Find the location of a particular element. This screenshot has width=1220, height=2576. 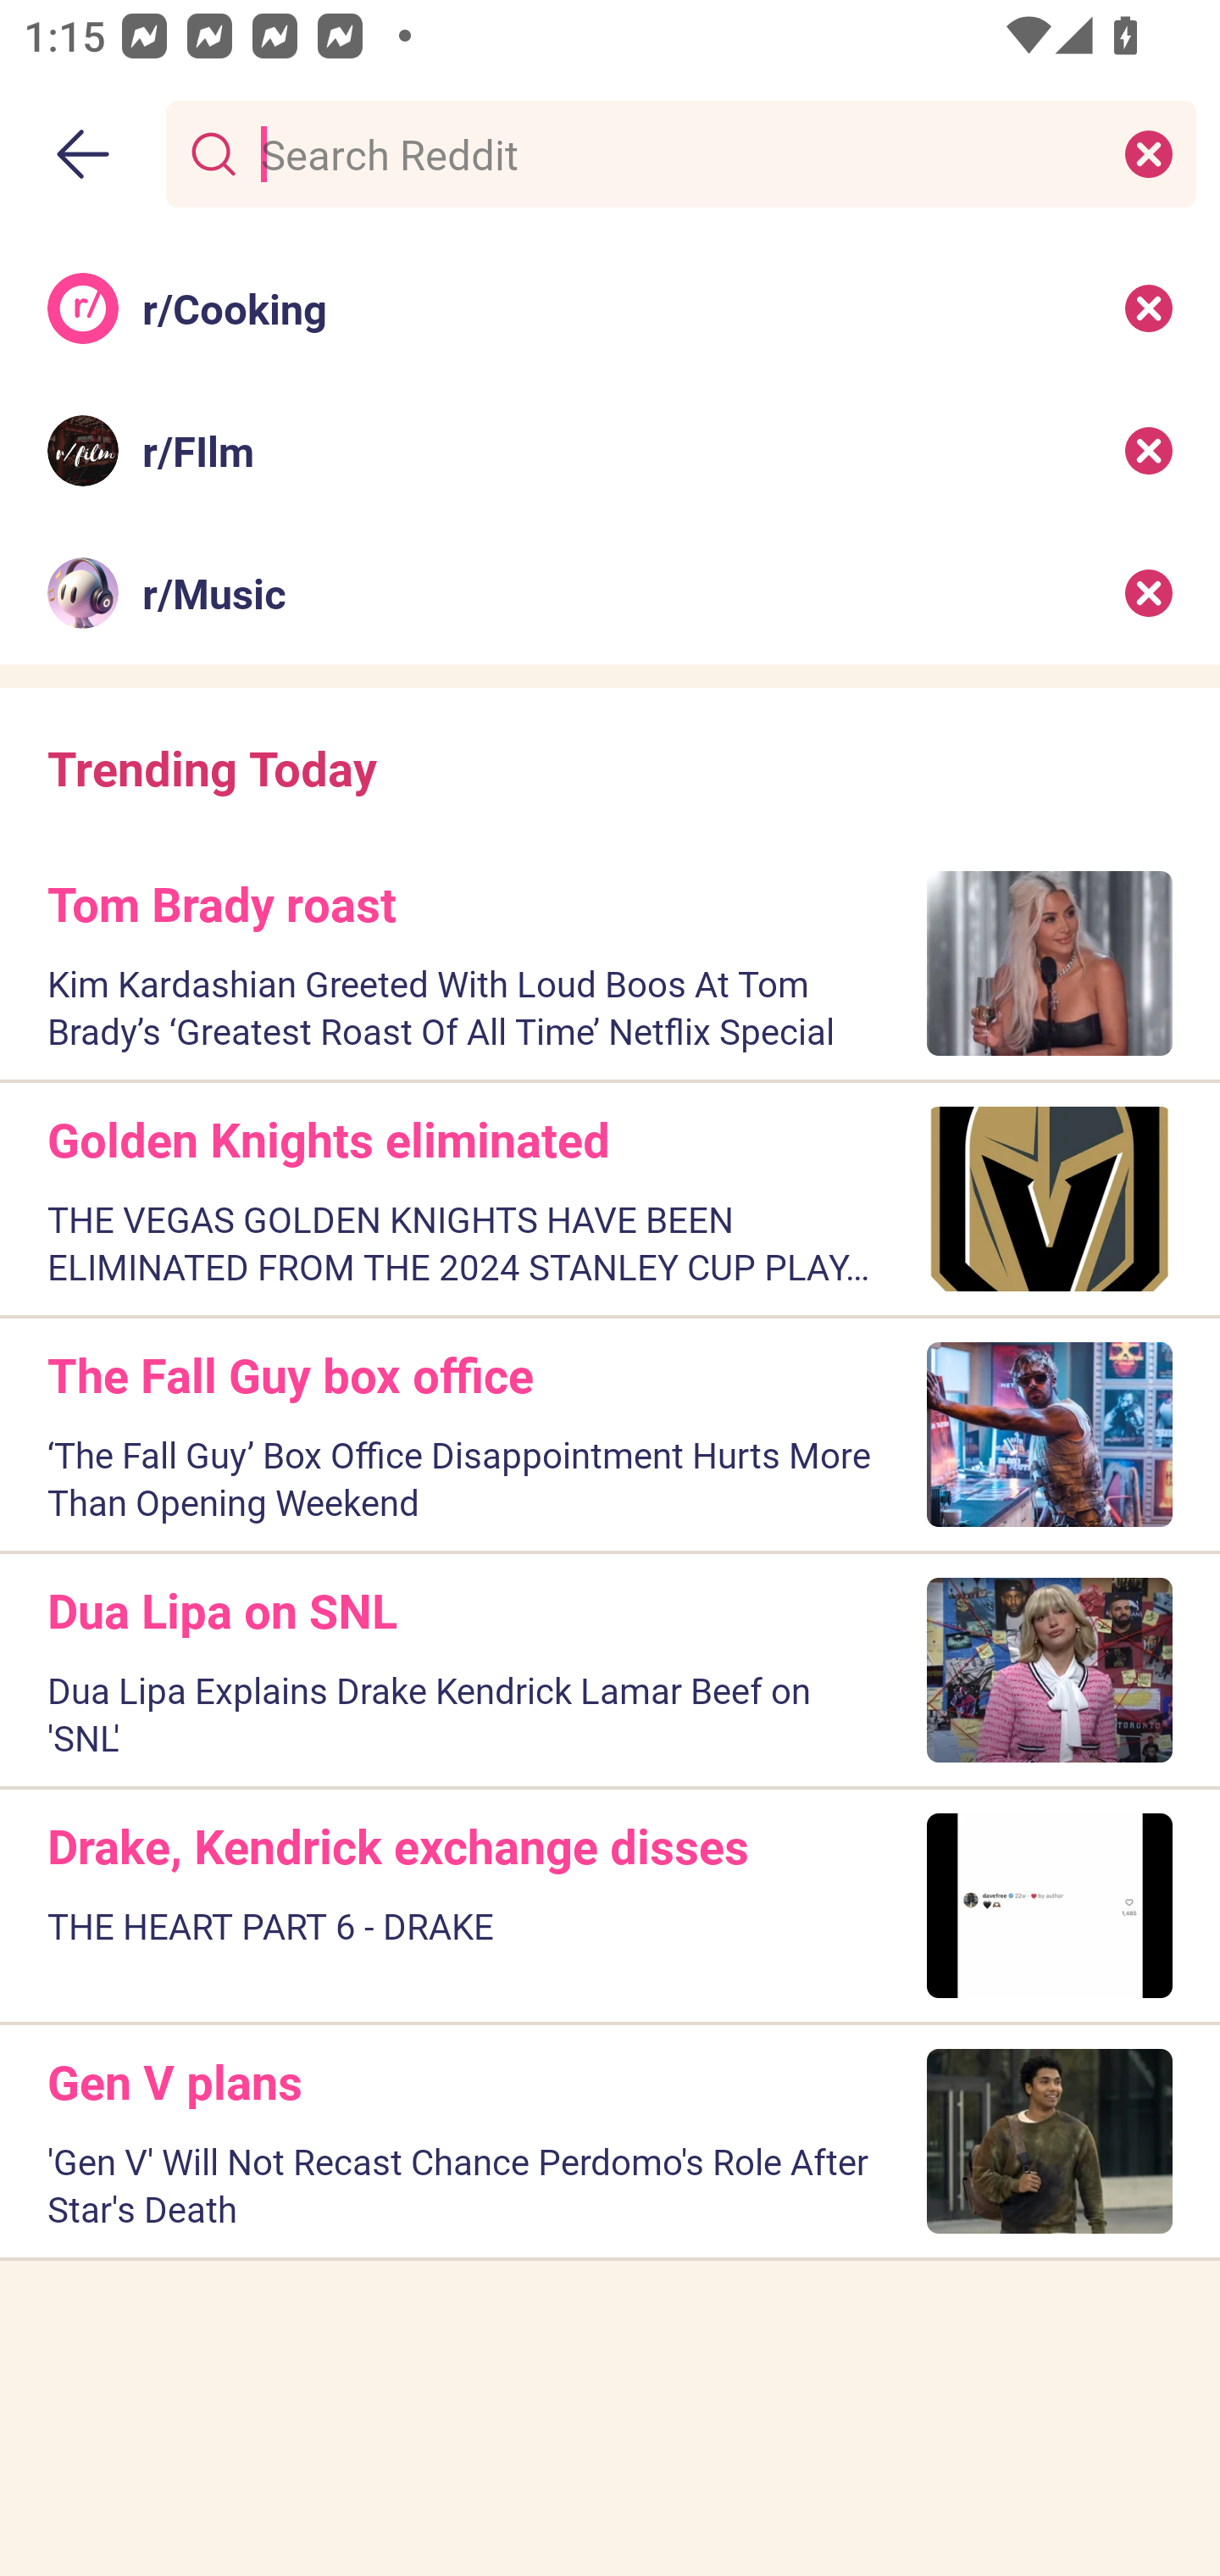

Remove is located at coordinates (1149, 451).